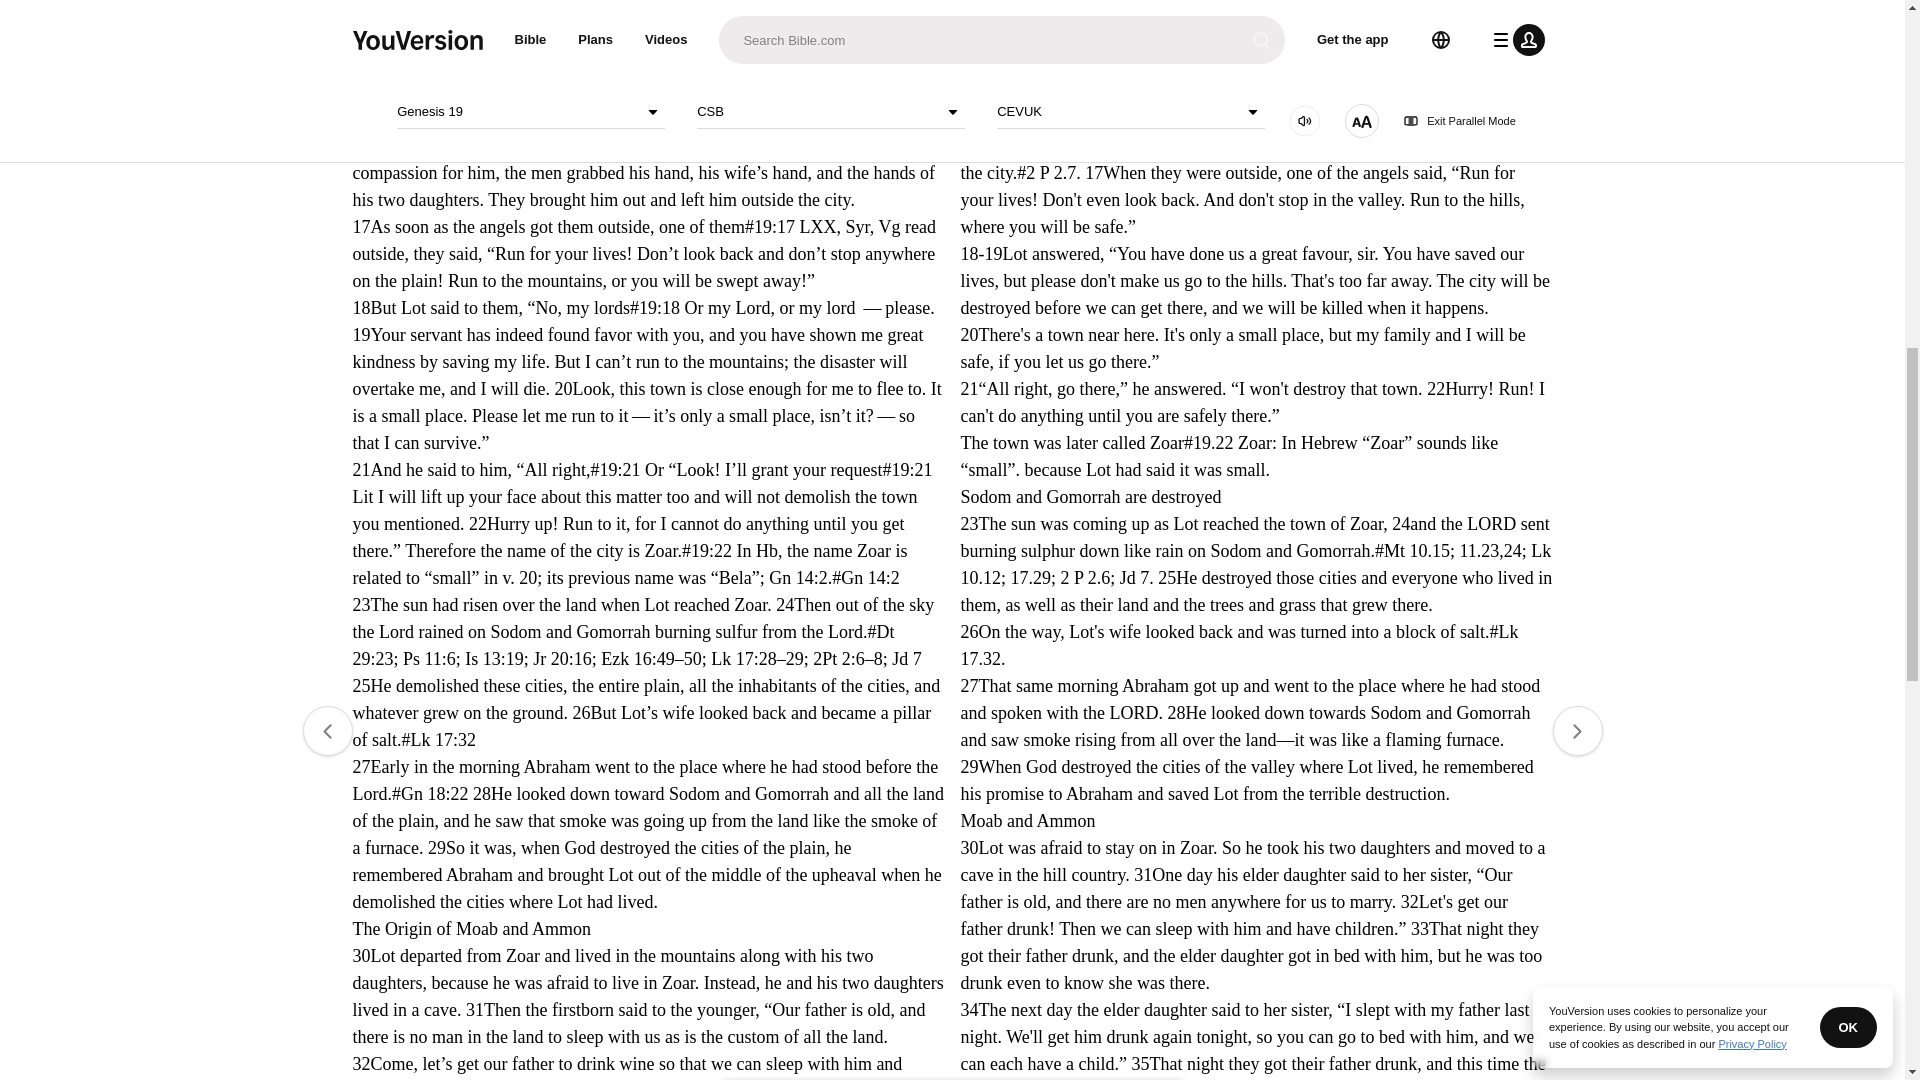 The height and width of the screenshot is (1080, 1920). What do you see at coordinates (790, 49) in the screenshot?
I see `:` at bounding box center [790, 49].